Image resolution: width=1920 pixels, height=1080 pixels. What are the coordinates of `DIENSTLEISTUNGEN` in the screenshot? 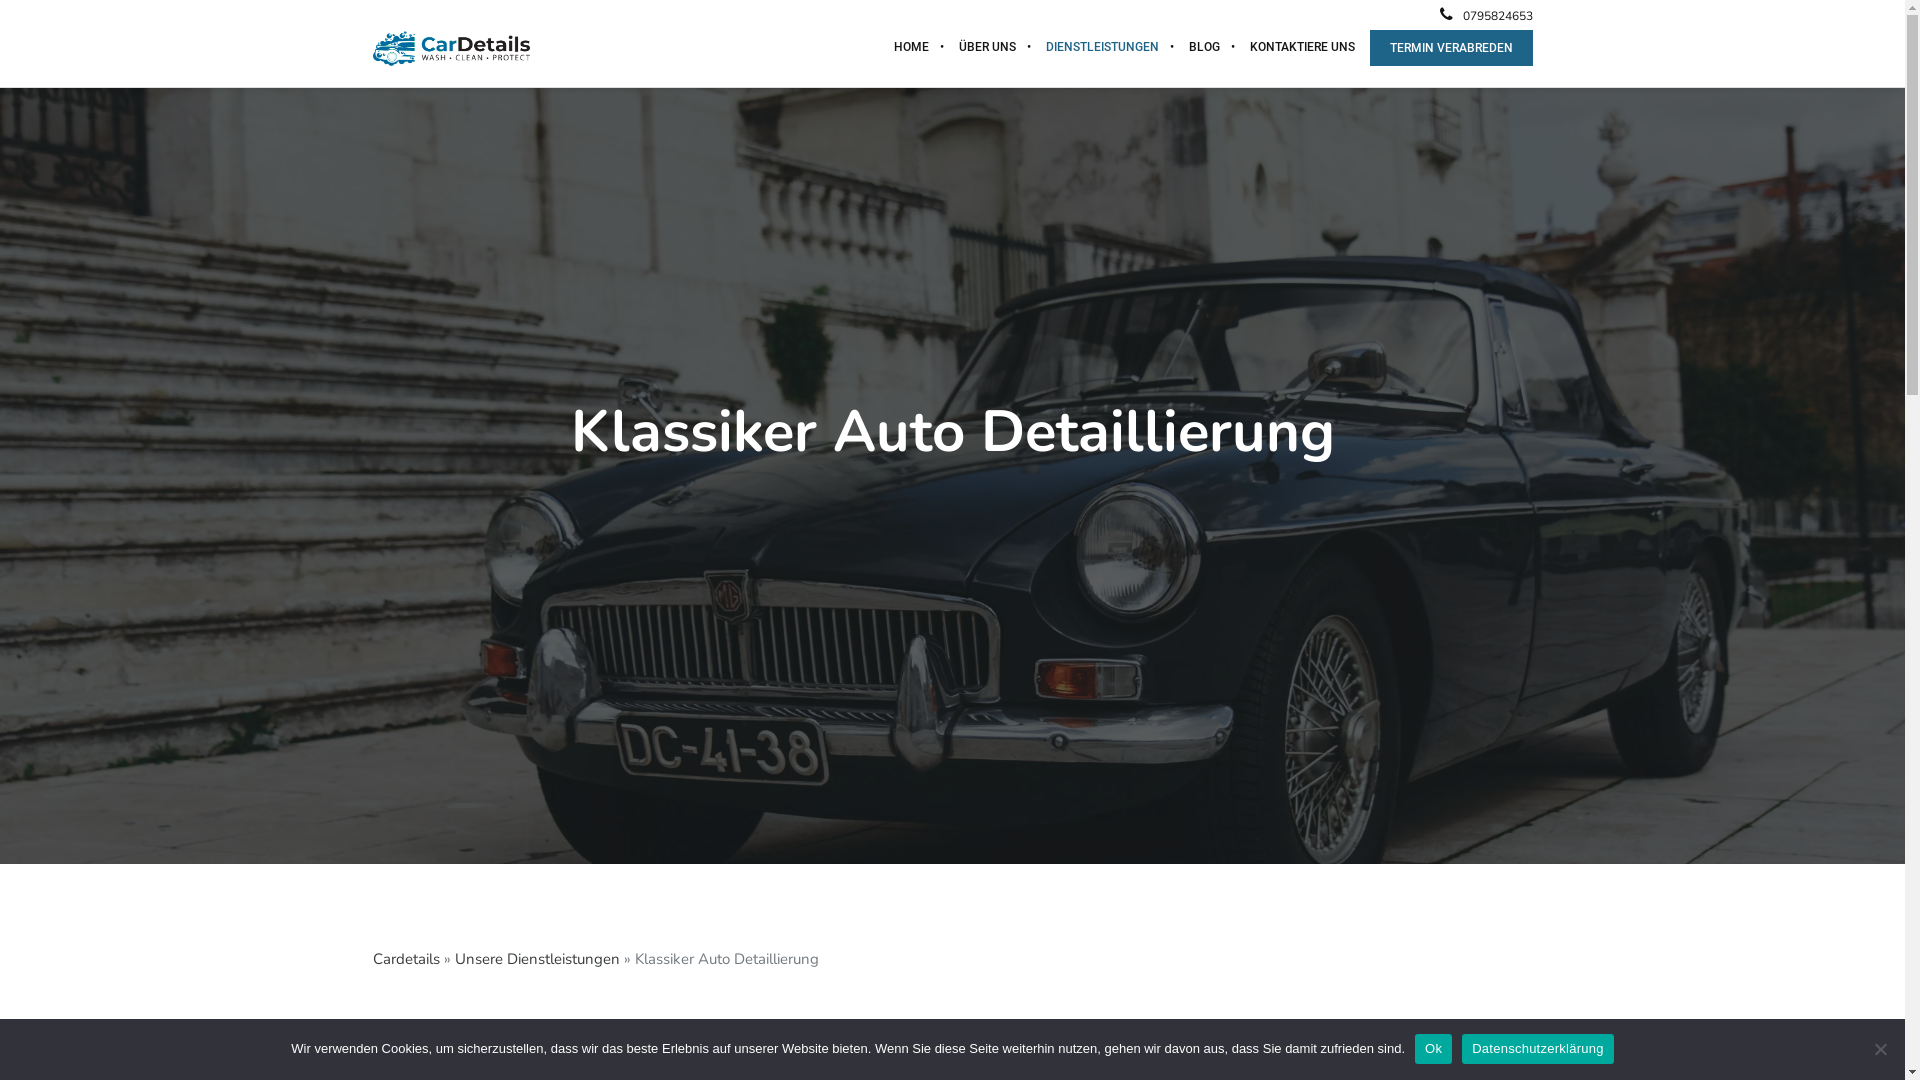 It's located at (1102, 47).